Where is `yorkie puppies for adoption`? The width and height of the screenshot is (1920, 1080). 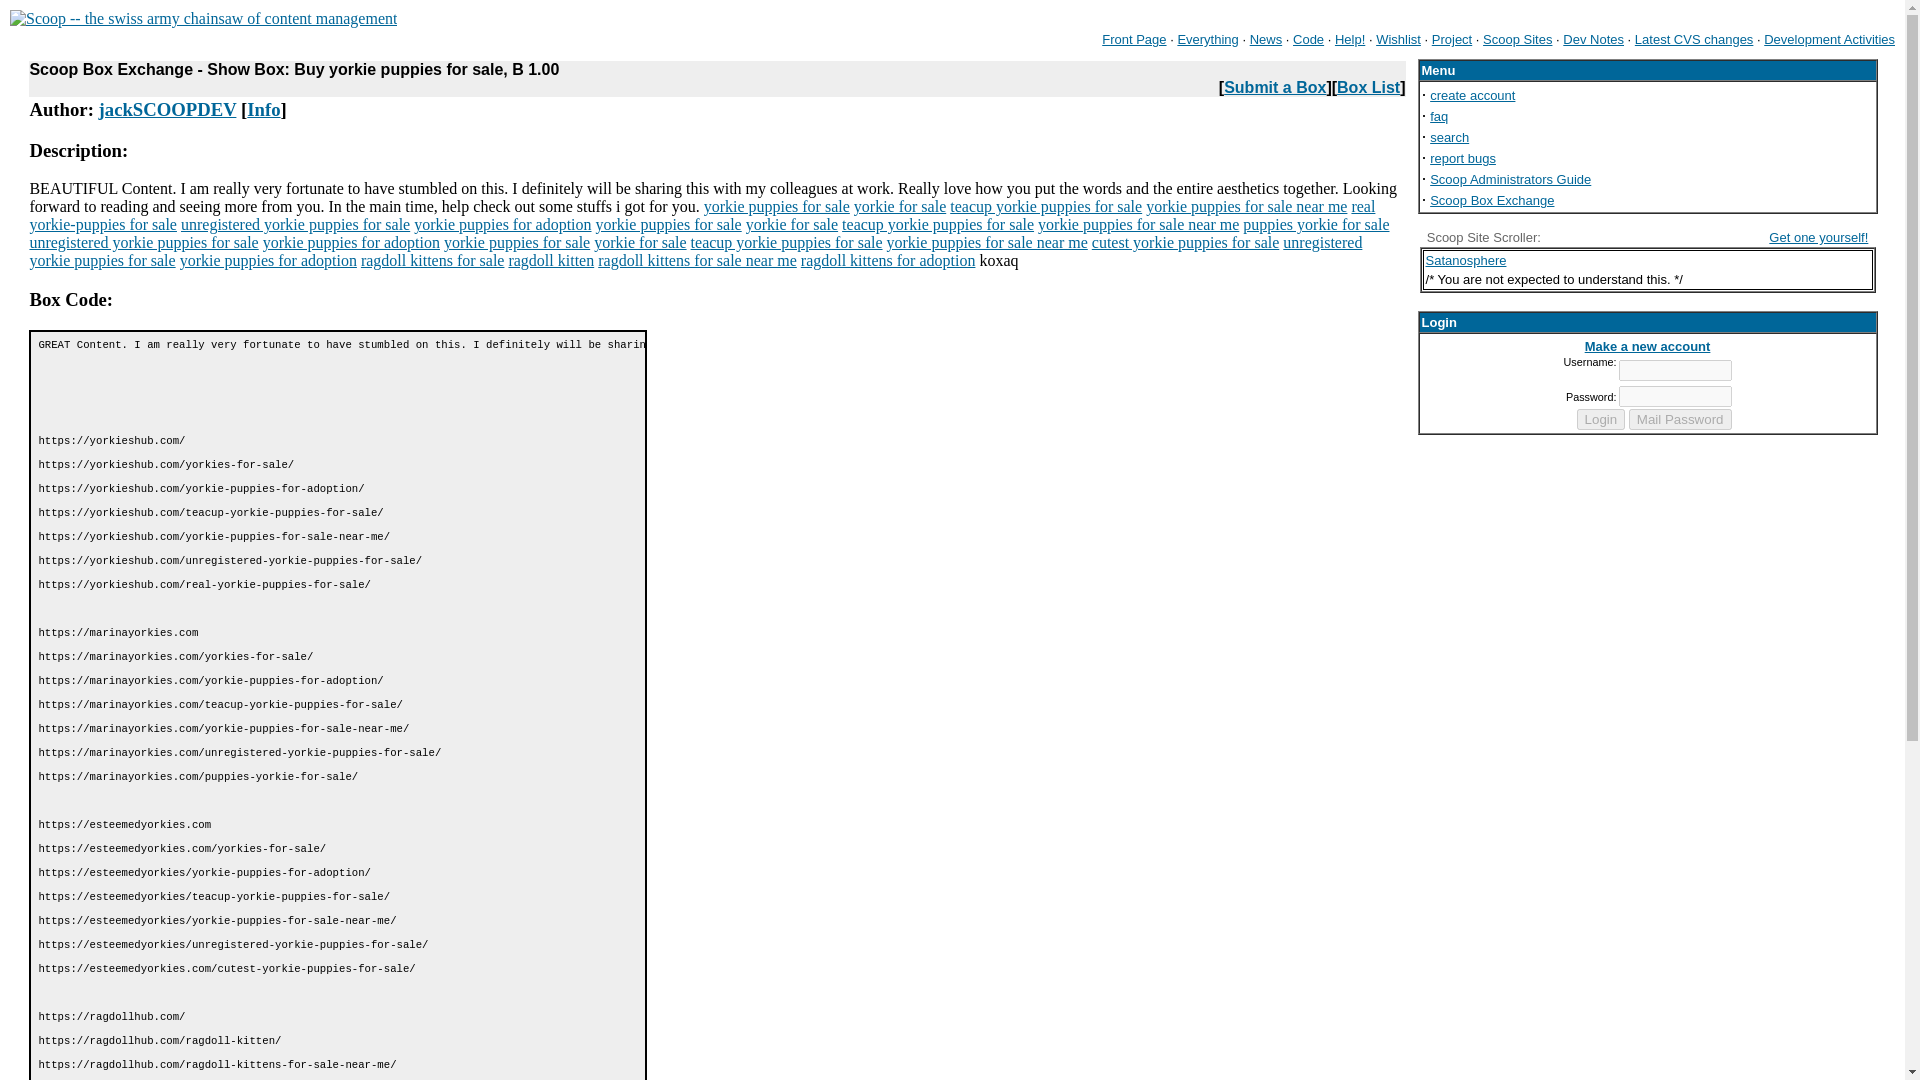
yorkie puppies for adoption is located at coordinates (502, 224).